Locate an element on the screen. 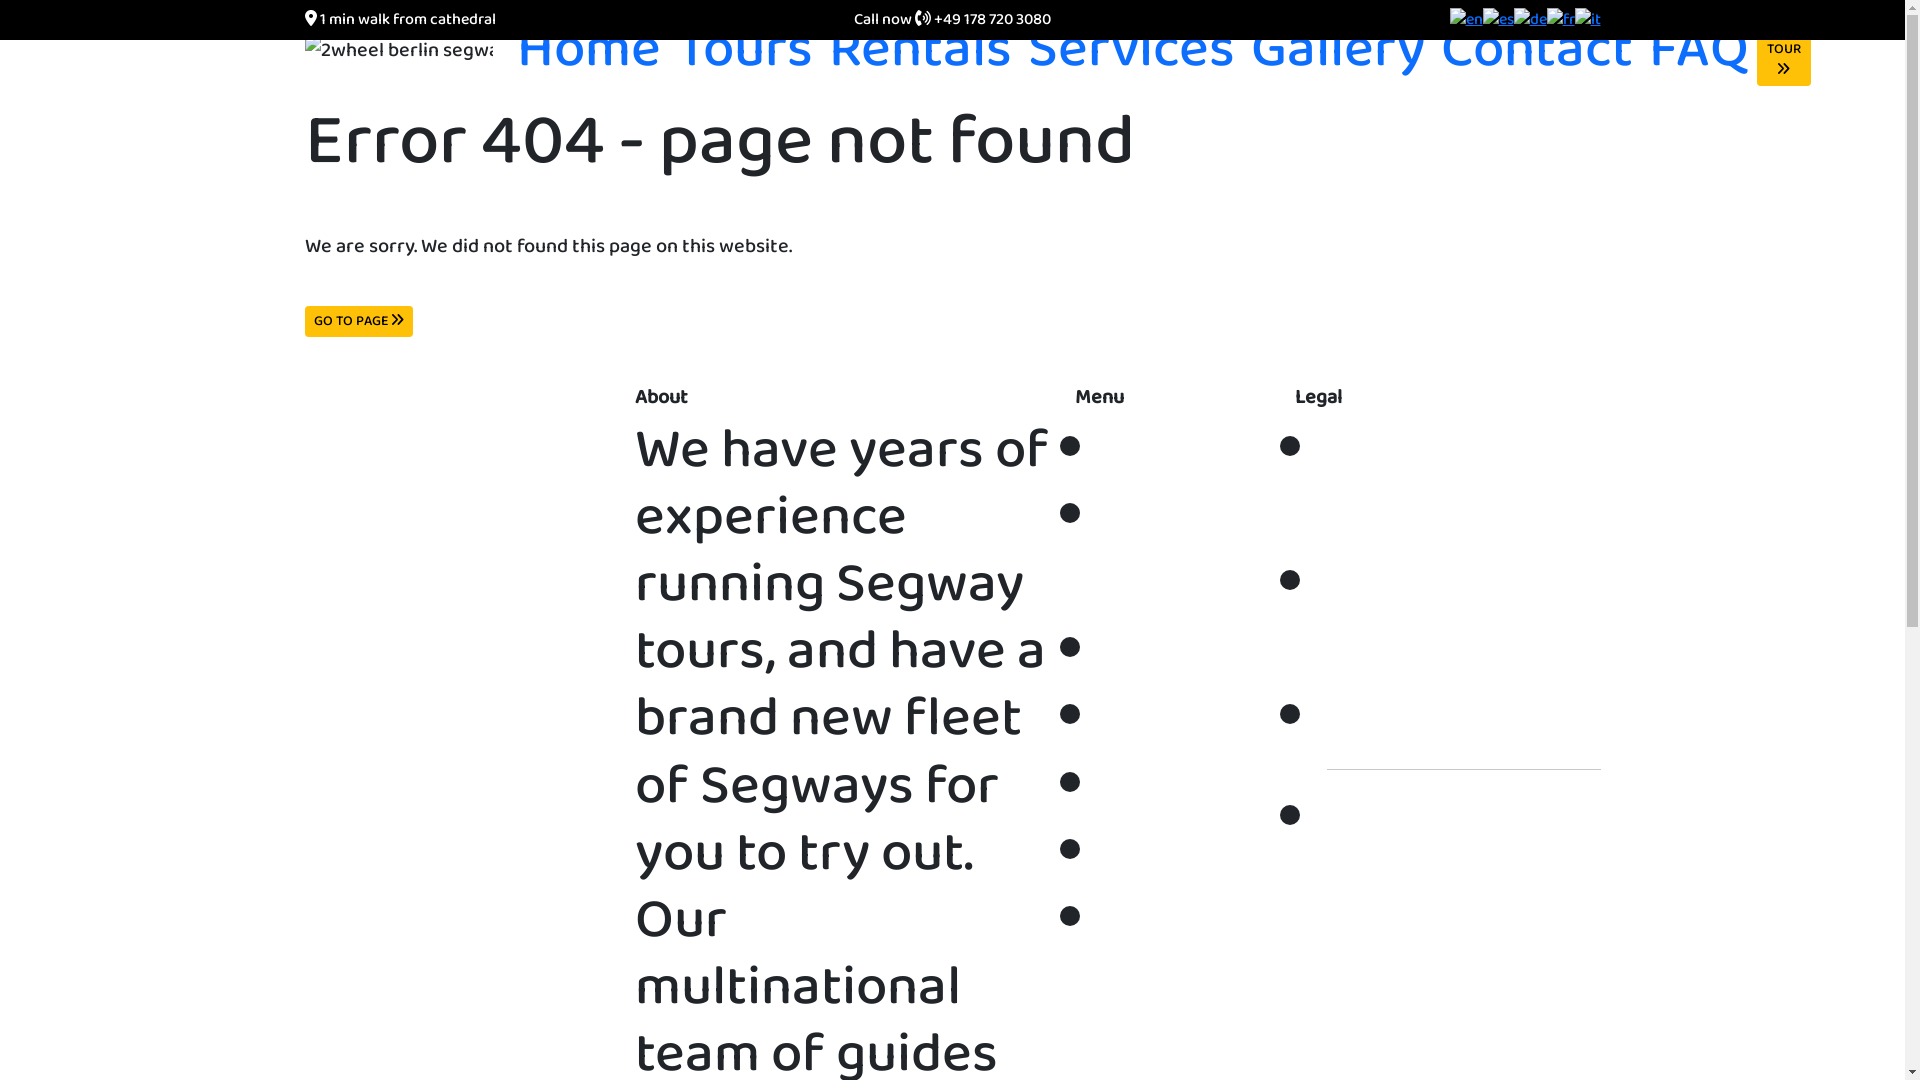 The height and width of the screenshot is (1080, 1920). FAQ is located at coordinates (1698, 50).